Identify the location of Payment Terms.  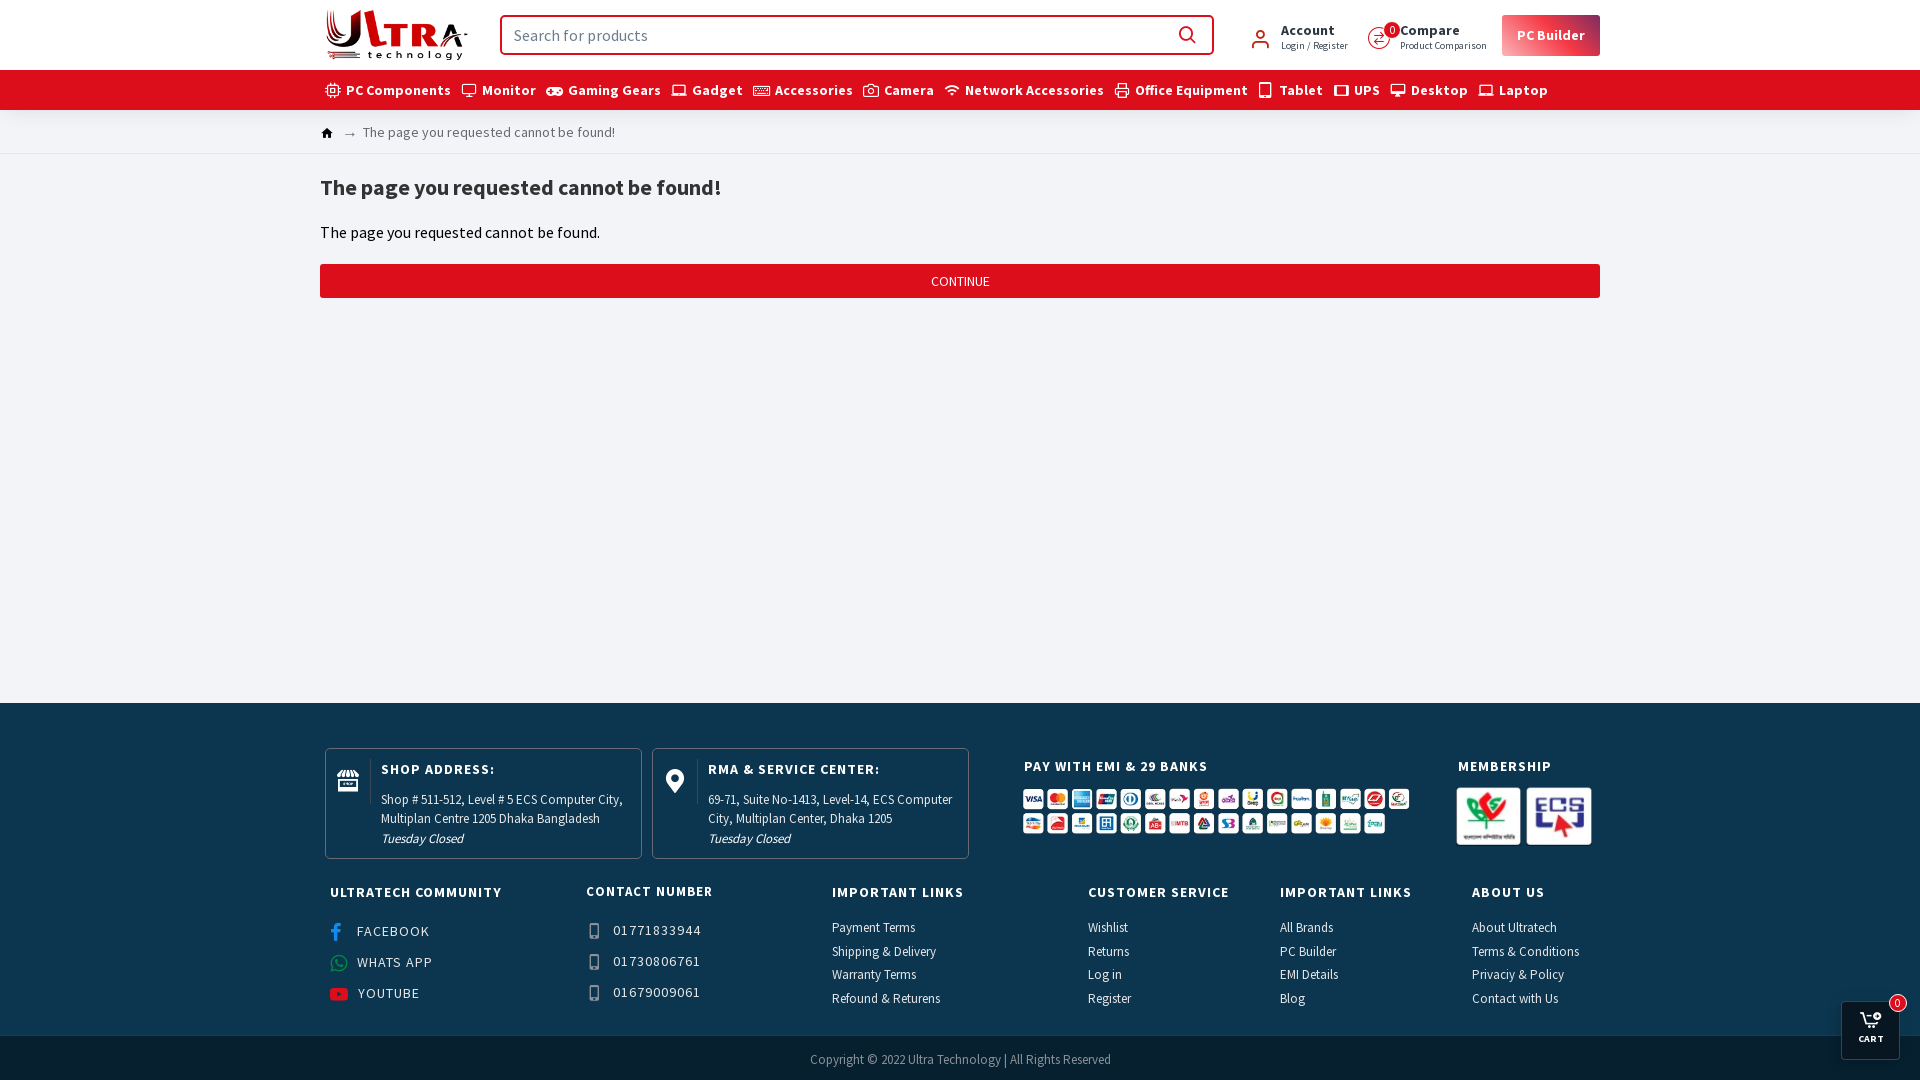
(874, 928).